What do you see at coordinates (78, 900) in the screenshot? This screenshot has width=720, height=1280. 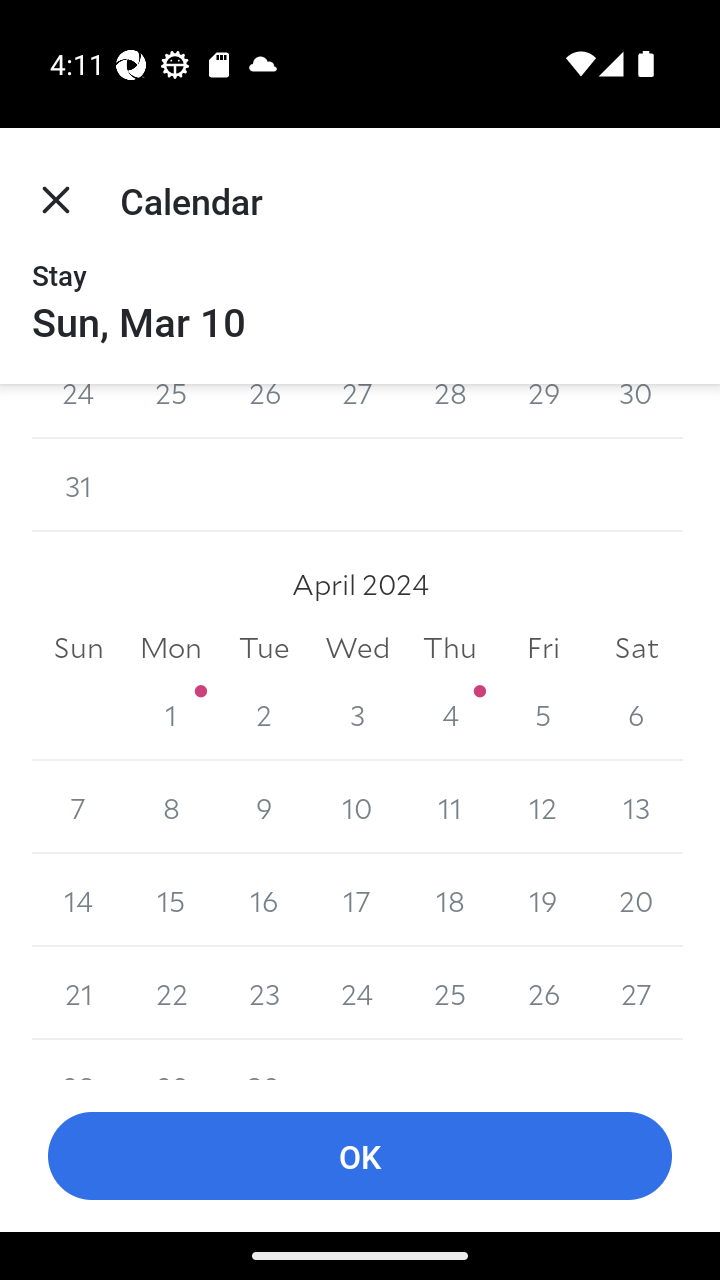 I see `14 14 April 2024` at bounding box center [78, 900].